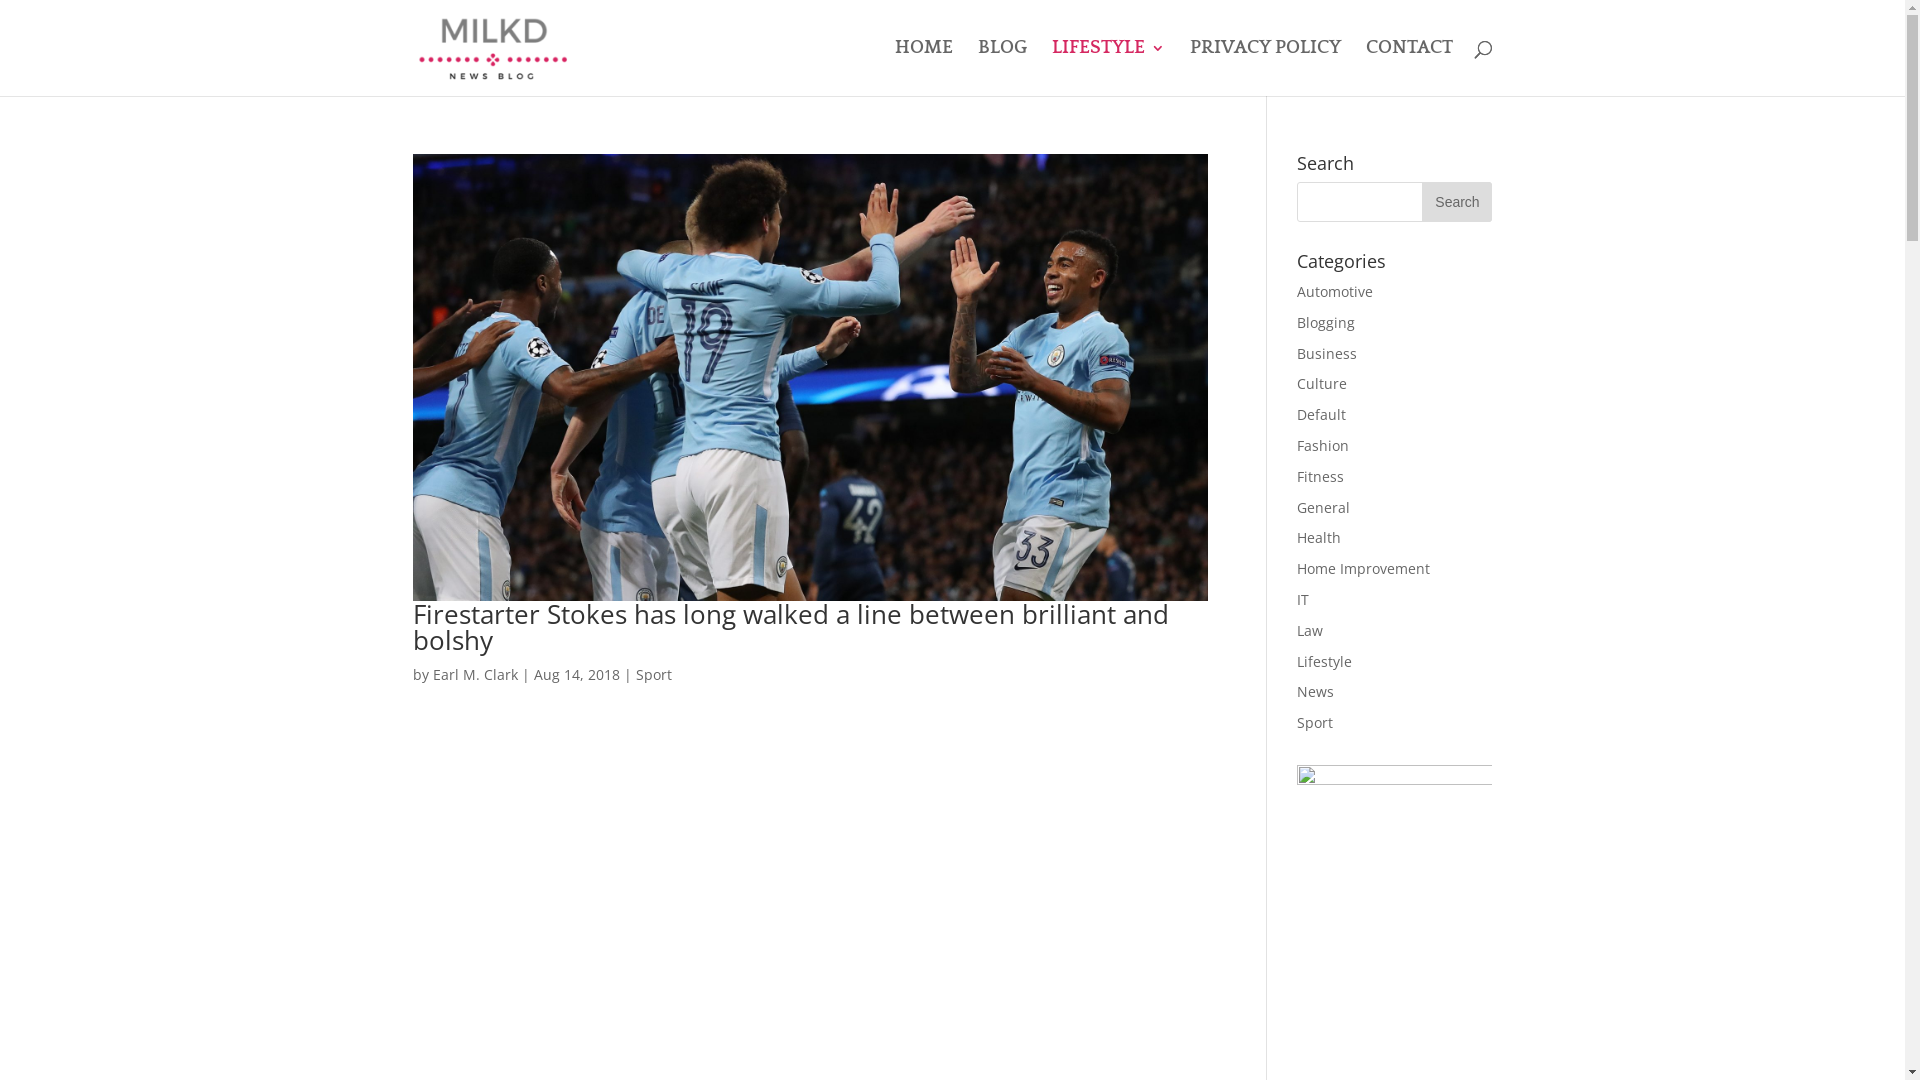 Image resolution: width=1920 pixels, height=1080 pixels. What do you see at coordinates (1316, 692) in the screenshot?
I see `News` at bounding box center [1316, 692].